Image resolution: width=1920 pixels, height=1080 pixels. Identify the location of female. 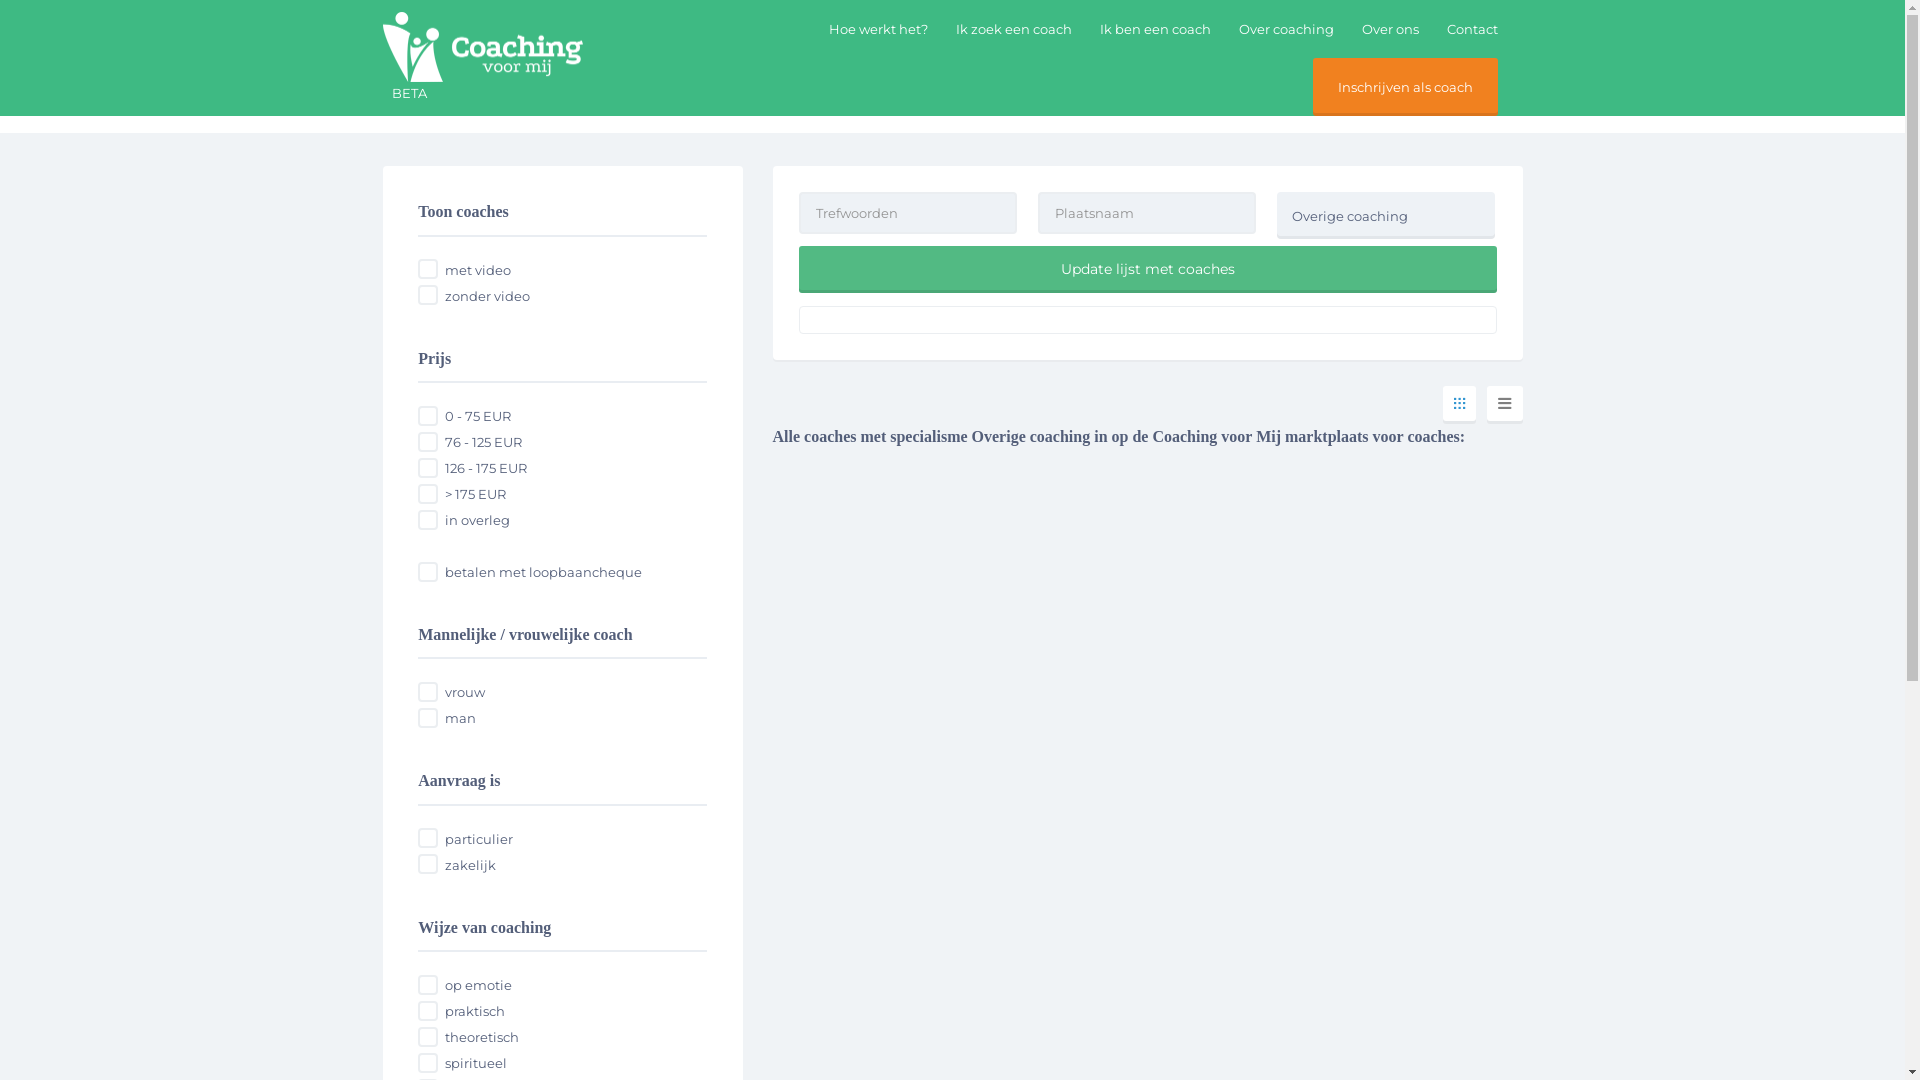
(428, 692).